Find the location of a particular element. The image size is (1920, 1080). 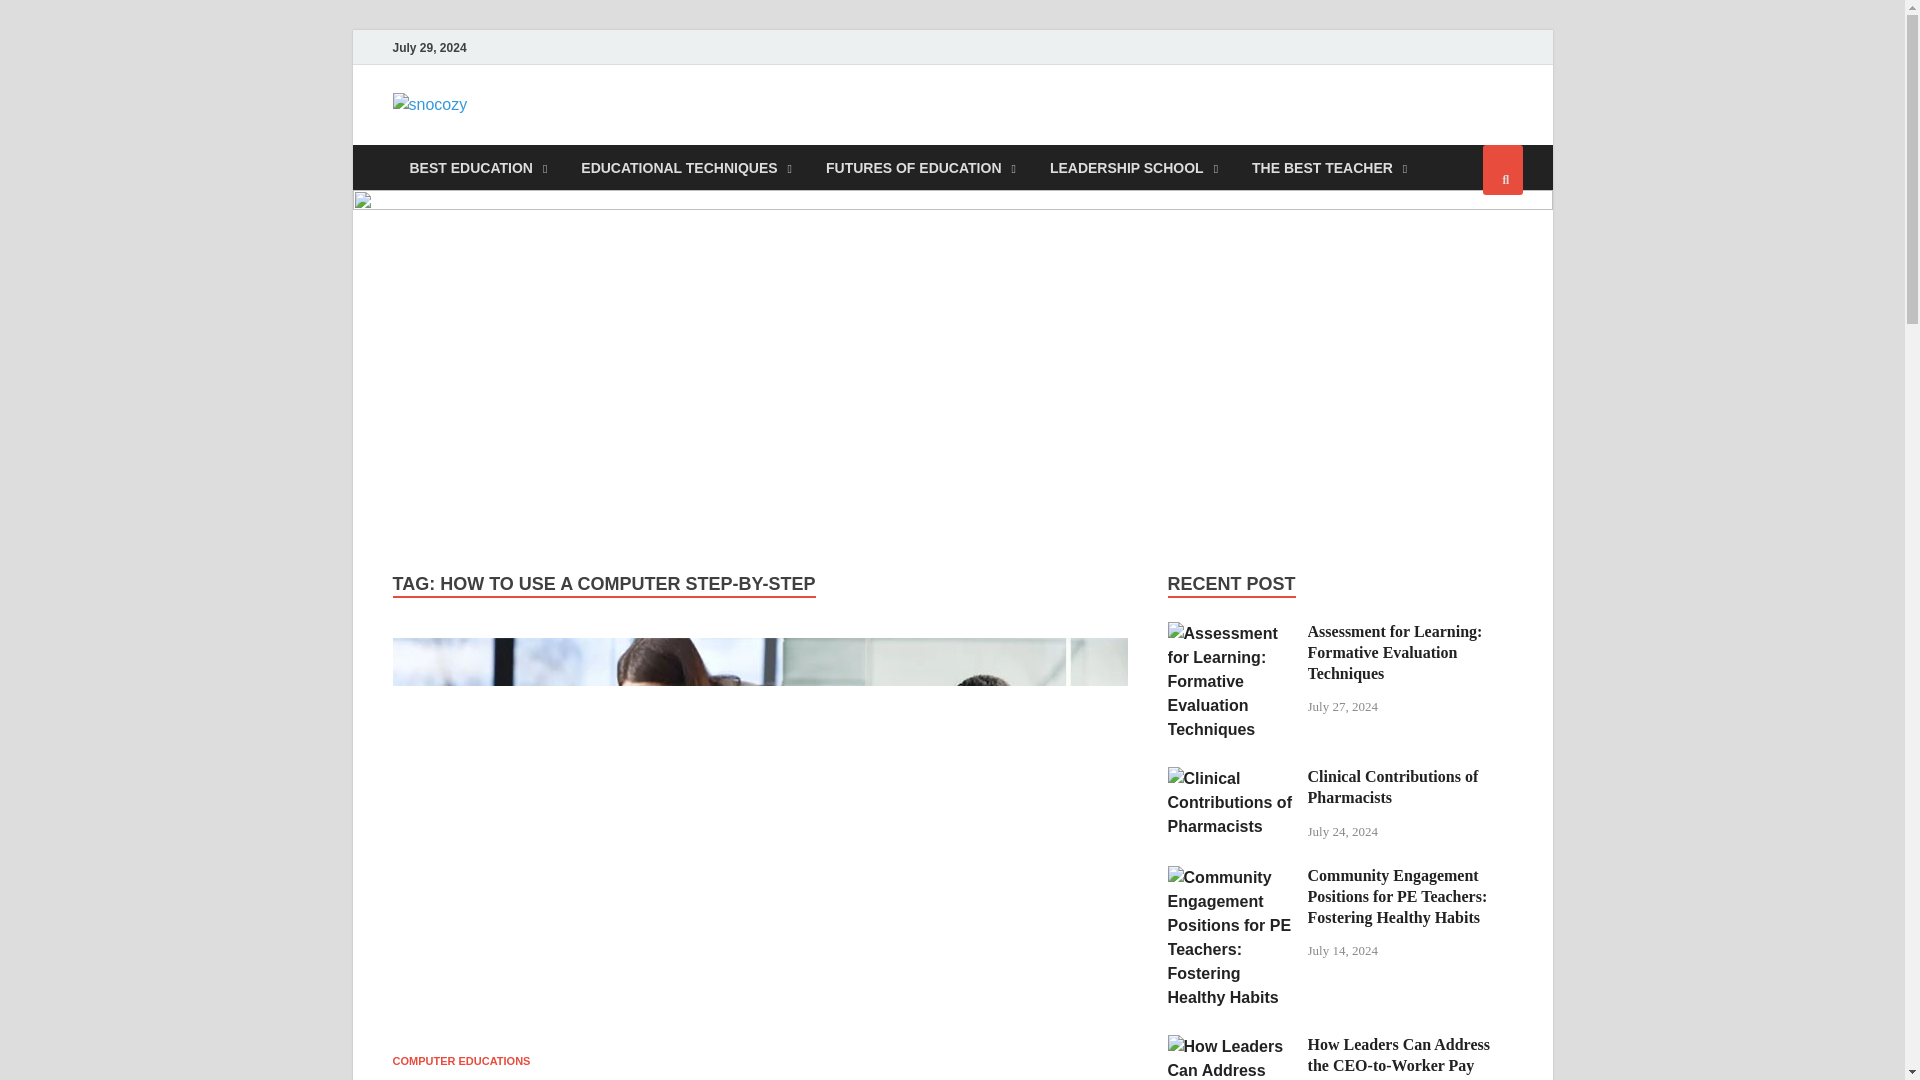

LEADERSHIP SCHOOL is located at coordinates (1133, 167).